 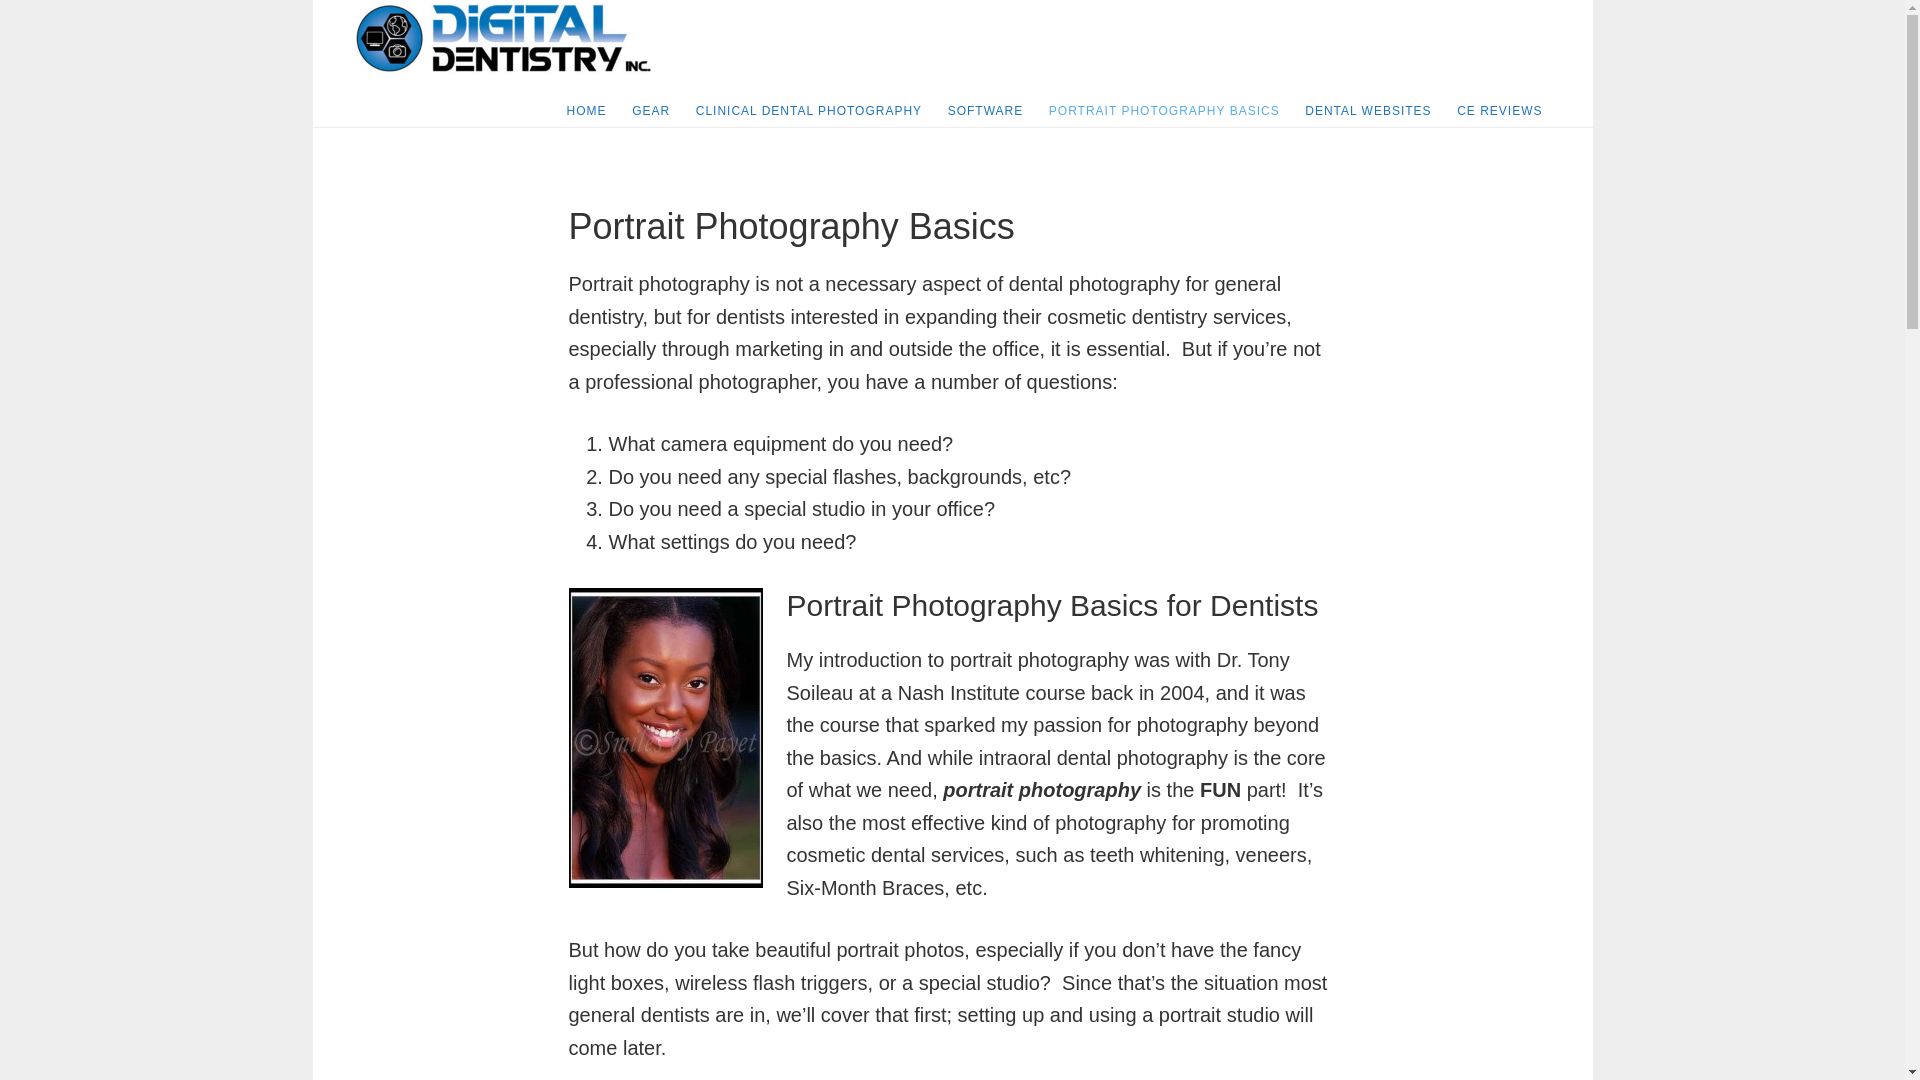 What do you see at coordinates (986, 111) in the screenshot?
I see `SOFTWARE` at bounding box center [986, 111].